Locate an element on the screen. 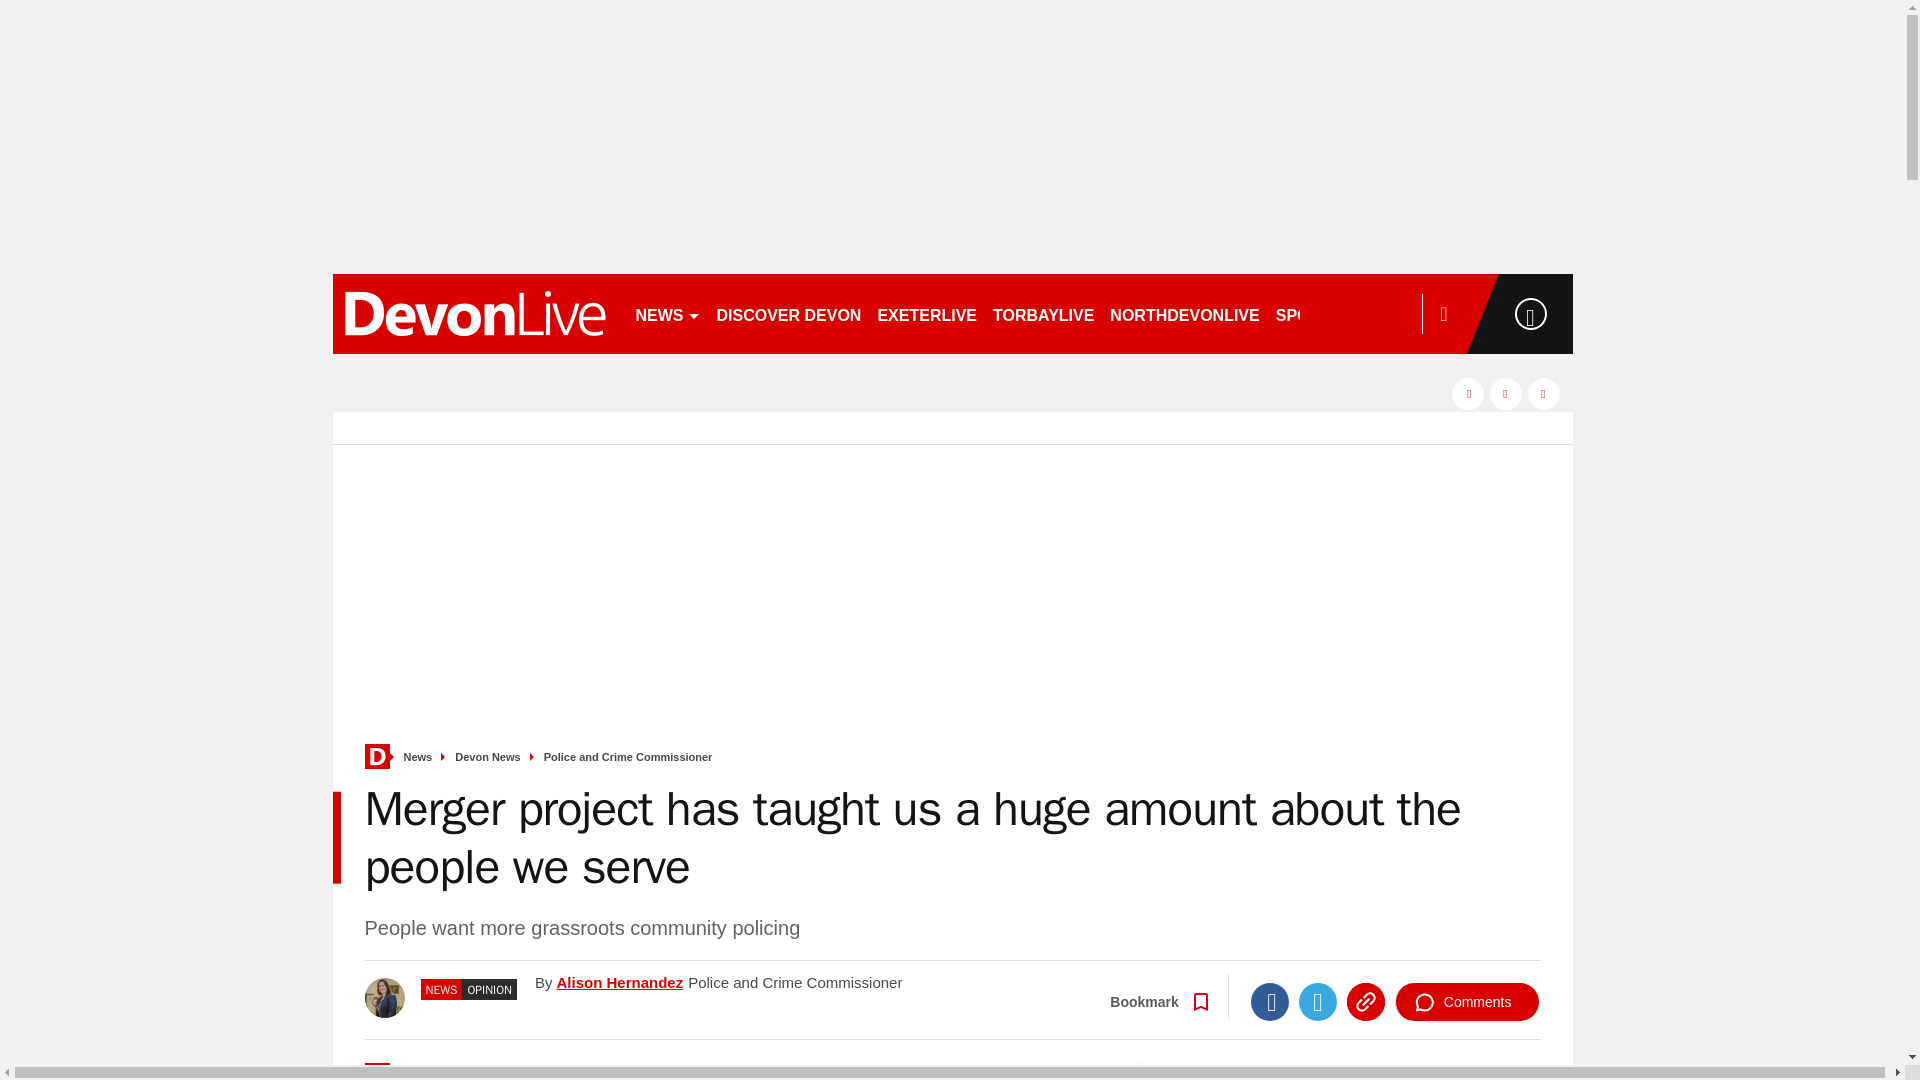 The image size is (1920, 1080). facebook is located at coordinates (1468, 394).